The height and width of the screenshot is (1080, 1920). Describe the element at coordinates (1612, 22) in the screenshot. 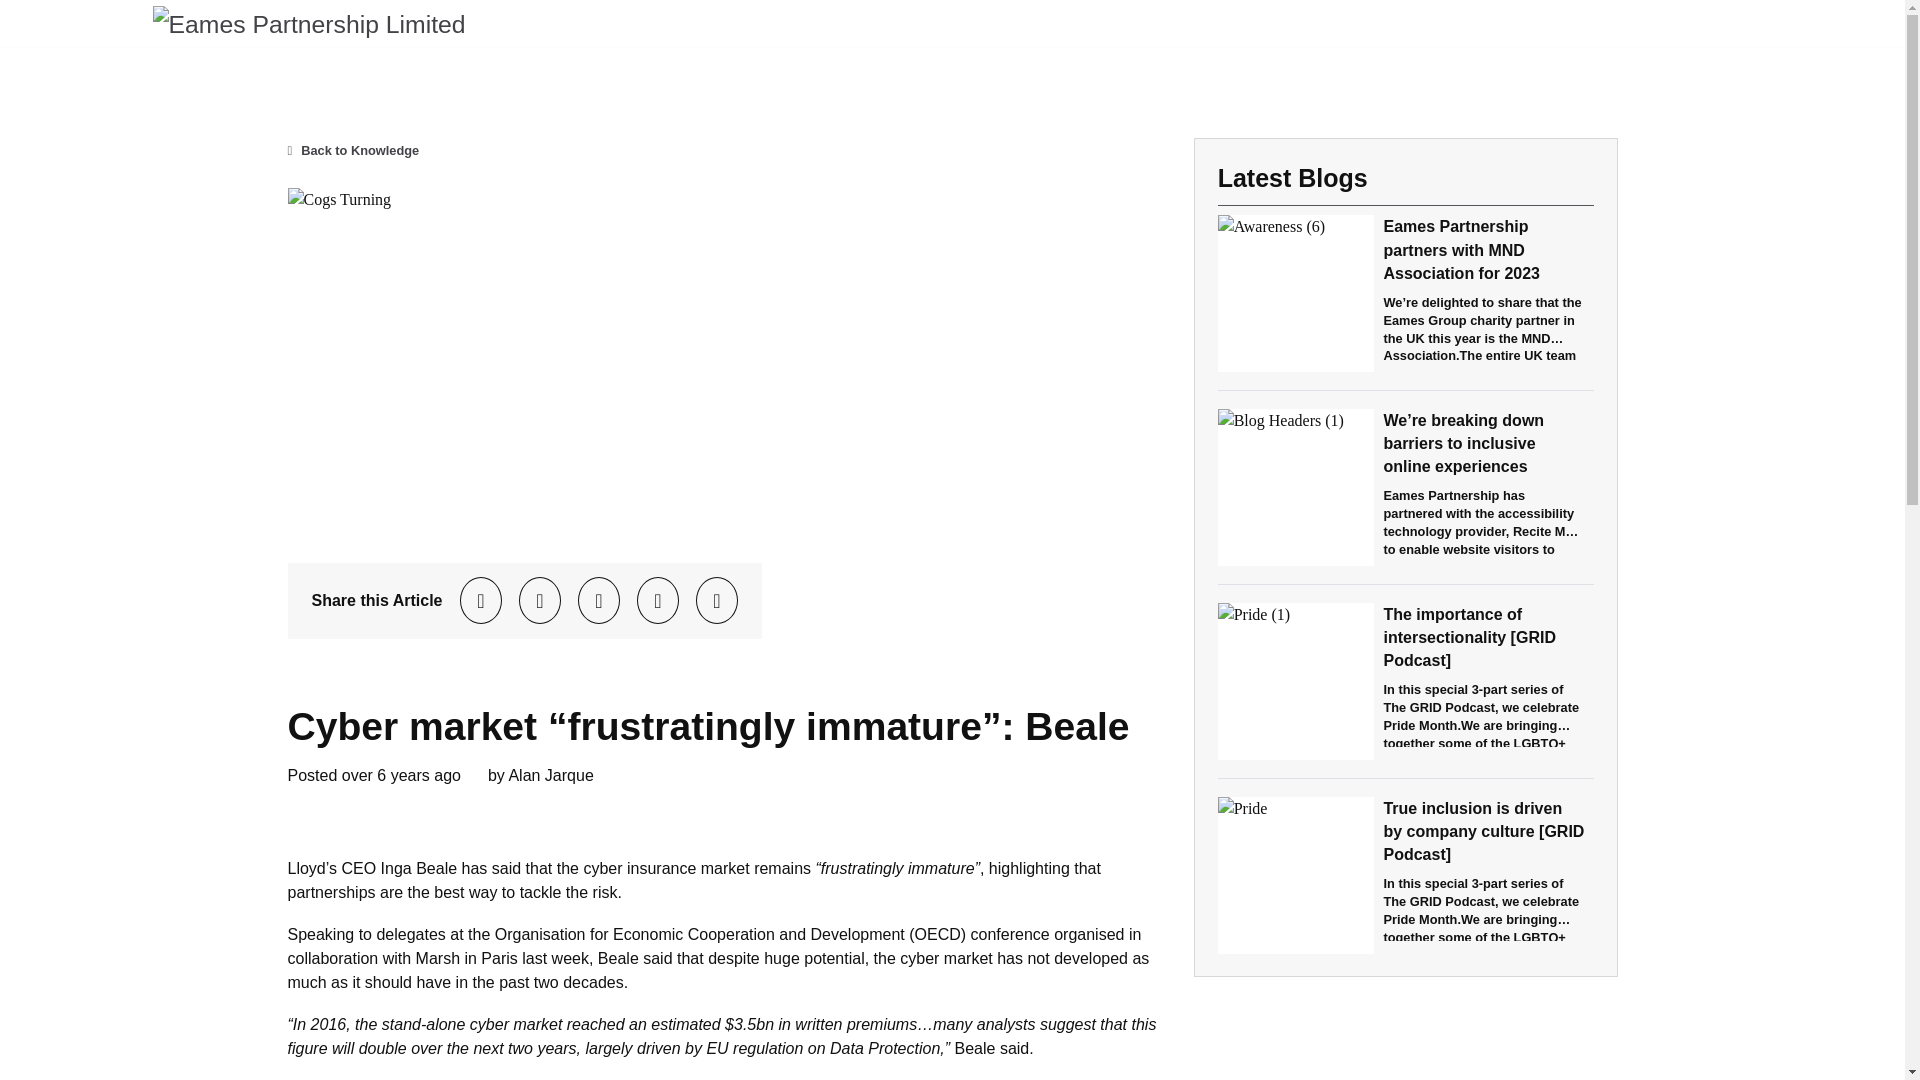

I see `Testimonials` at that location.